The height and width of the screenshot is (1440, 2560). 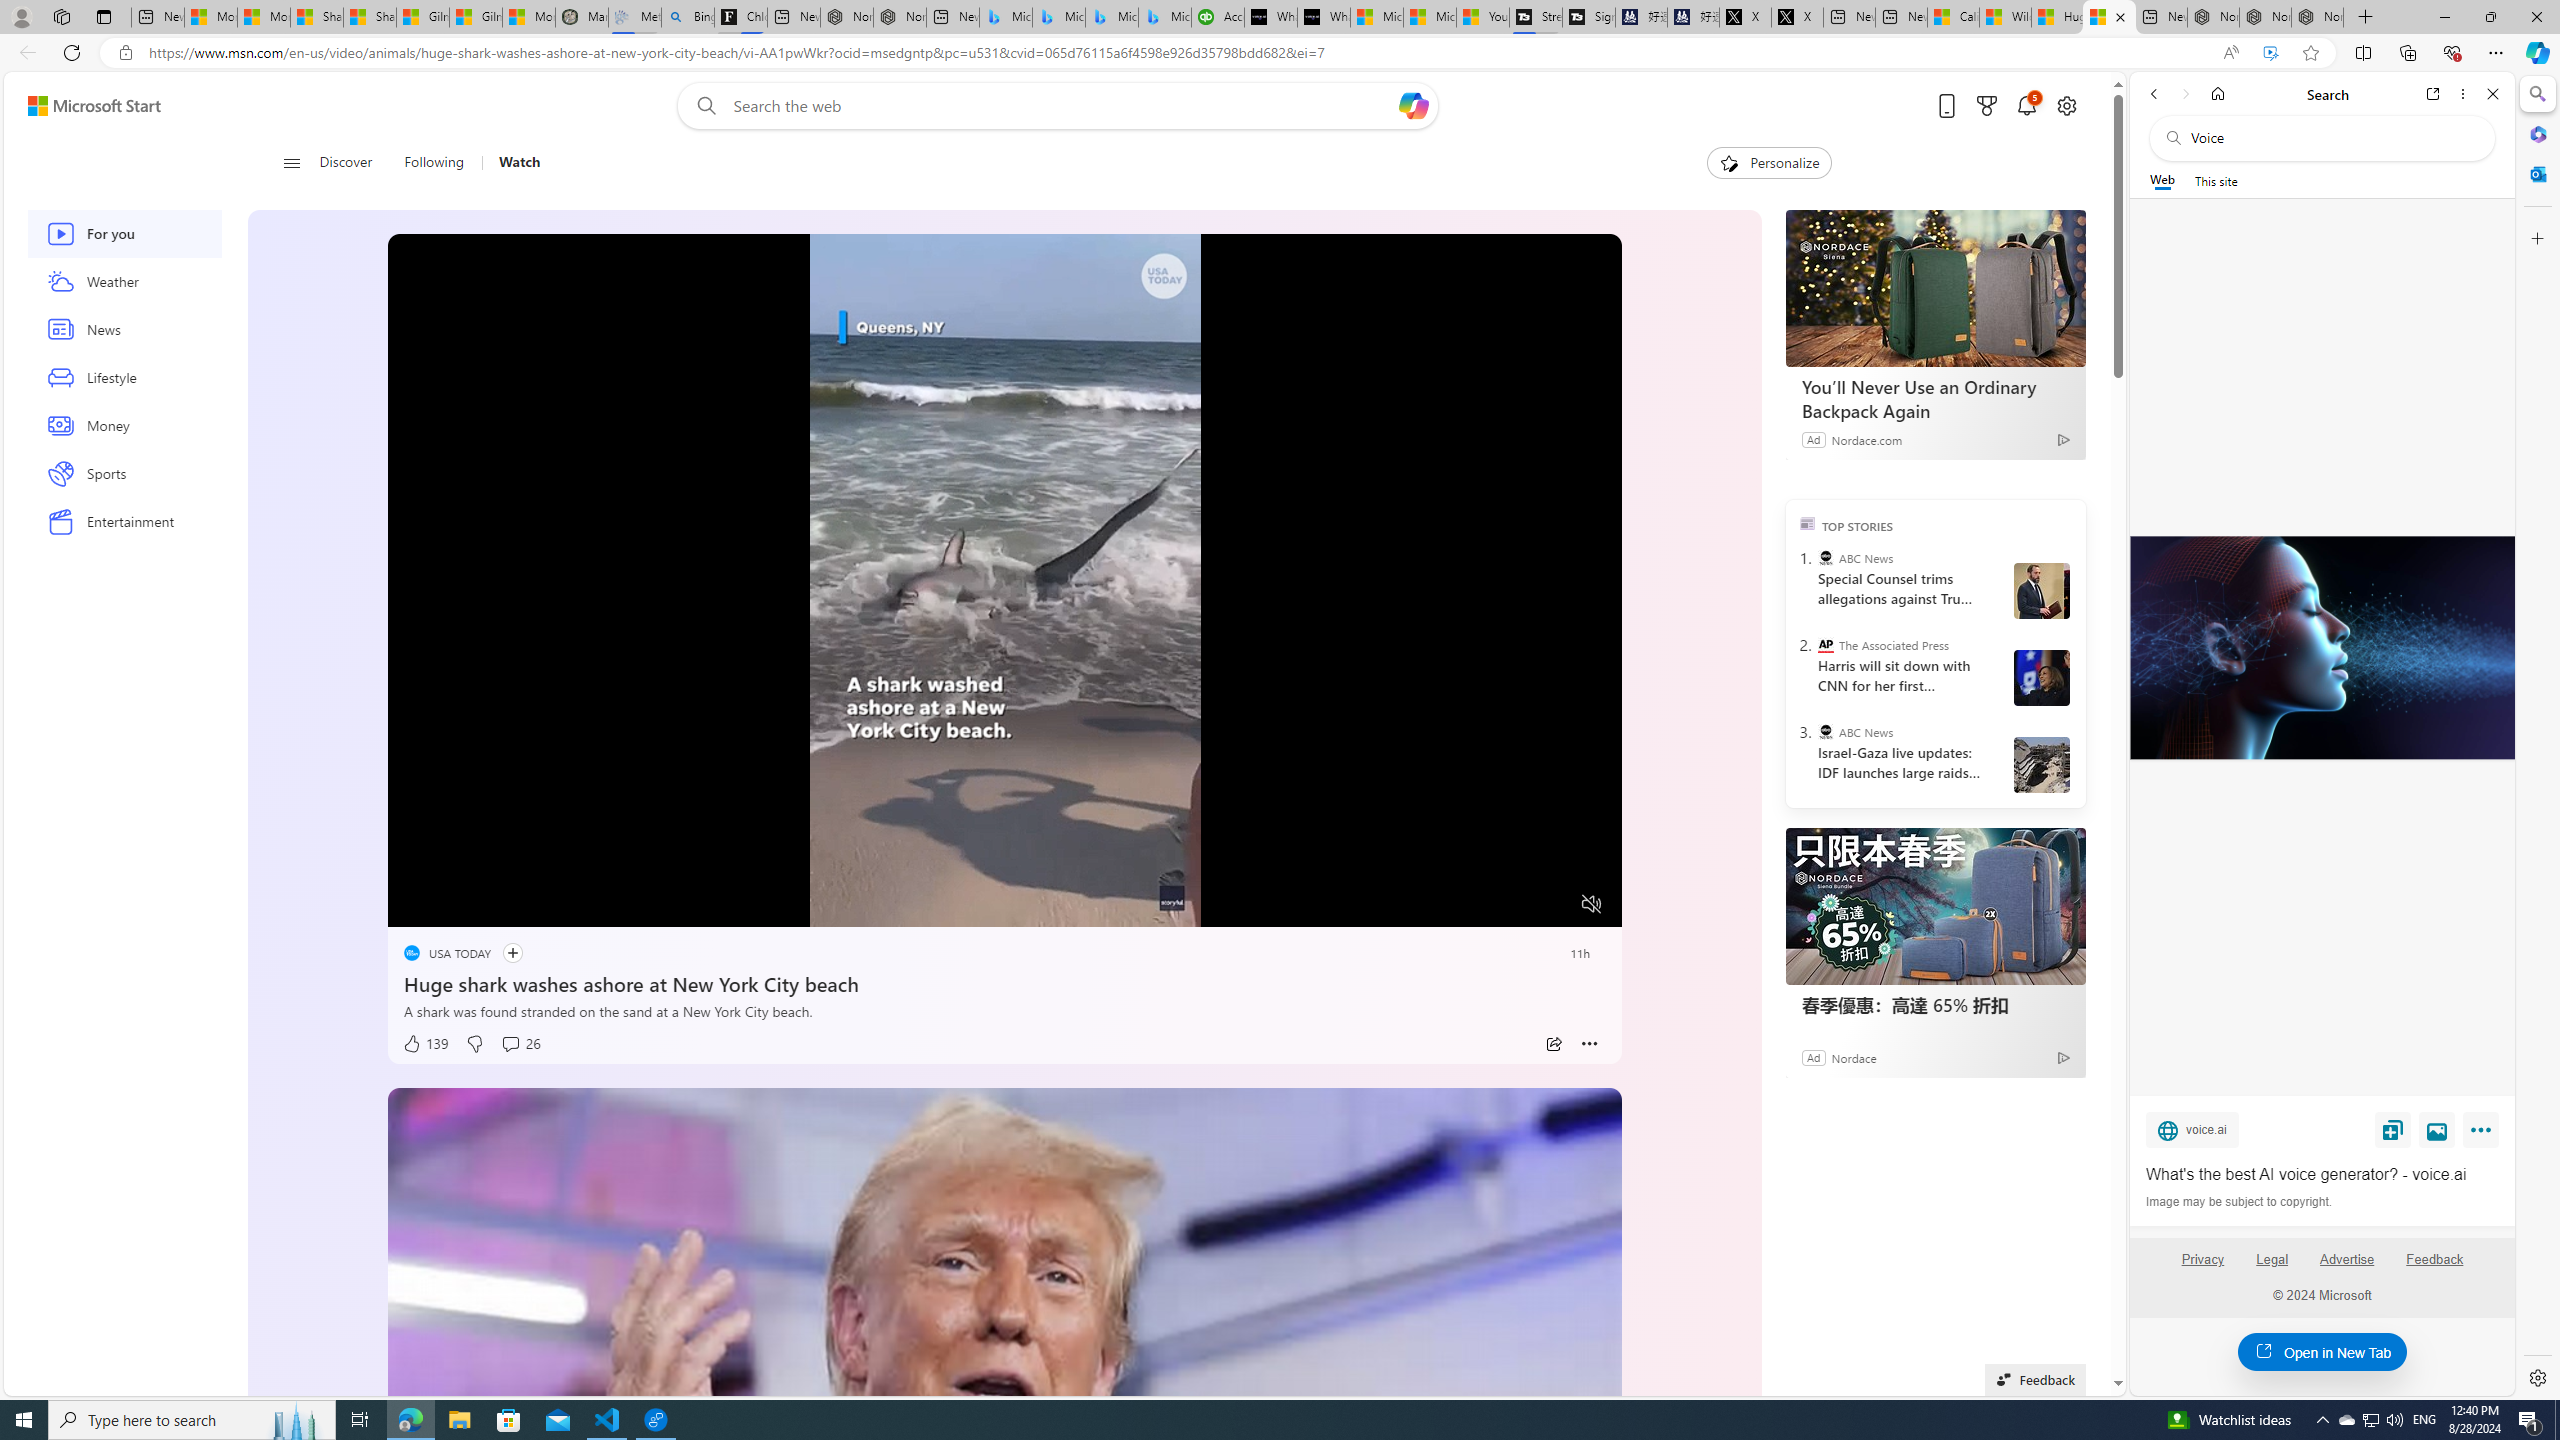 What do you see at coordinates (86, 106) in the screenshot?
I see `Skip to content` at bounding box center [86, 106].